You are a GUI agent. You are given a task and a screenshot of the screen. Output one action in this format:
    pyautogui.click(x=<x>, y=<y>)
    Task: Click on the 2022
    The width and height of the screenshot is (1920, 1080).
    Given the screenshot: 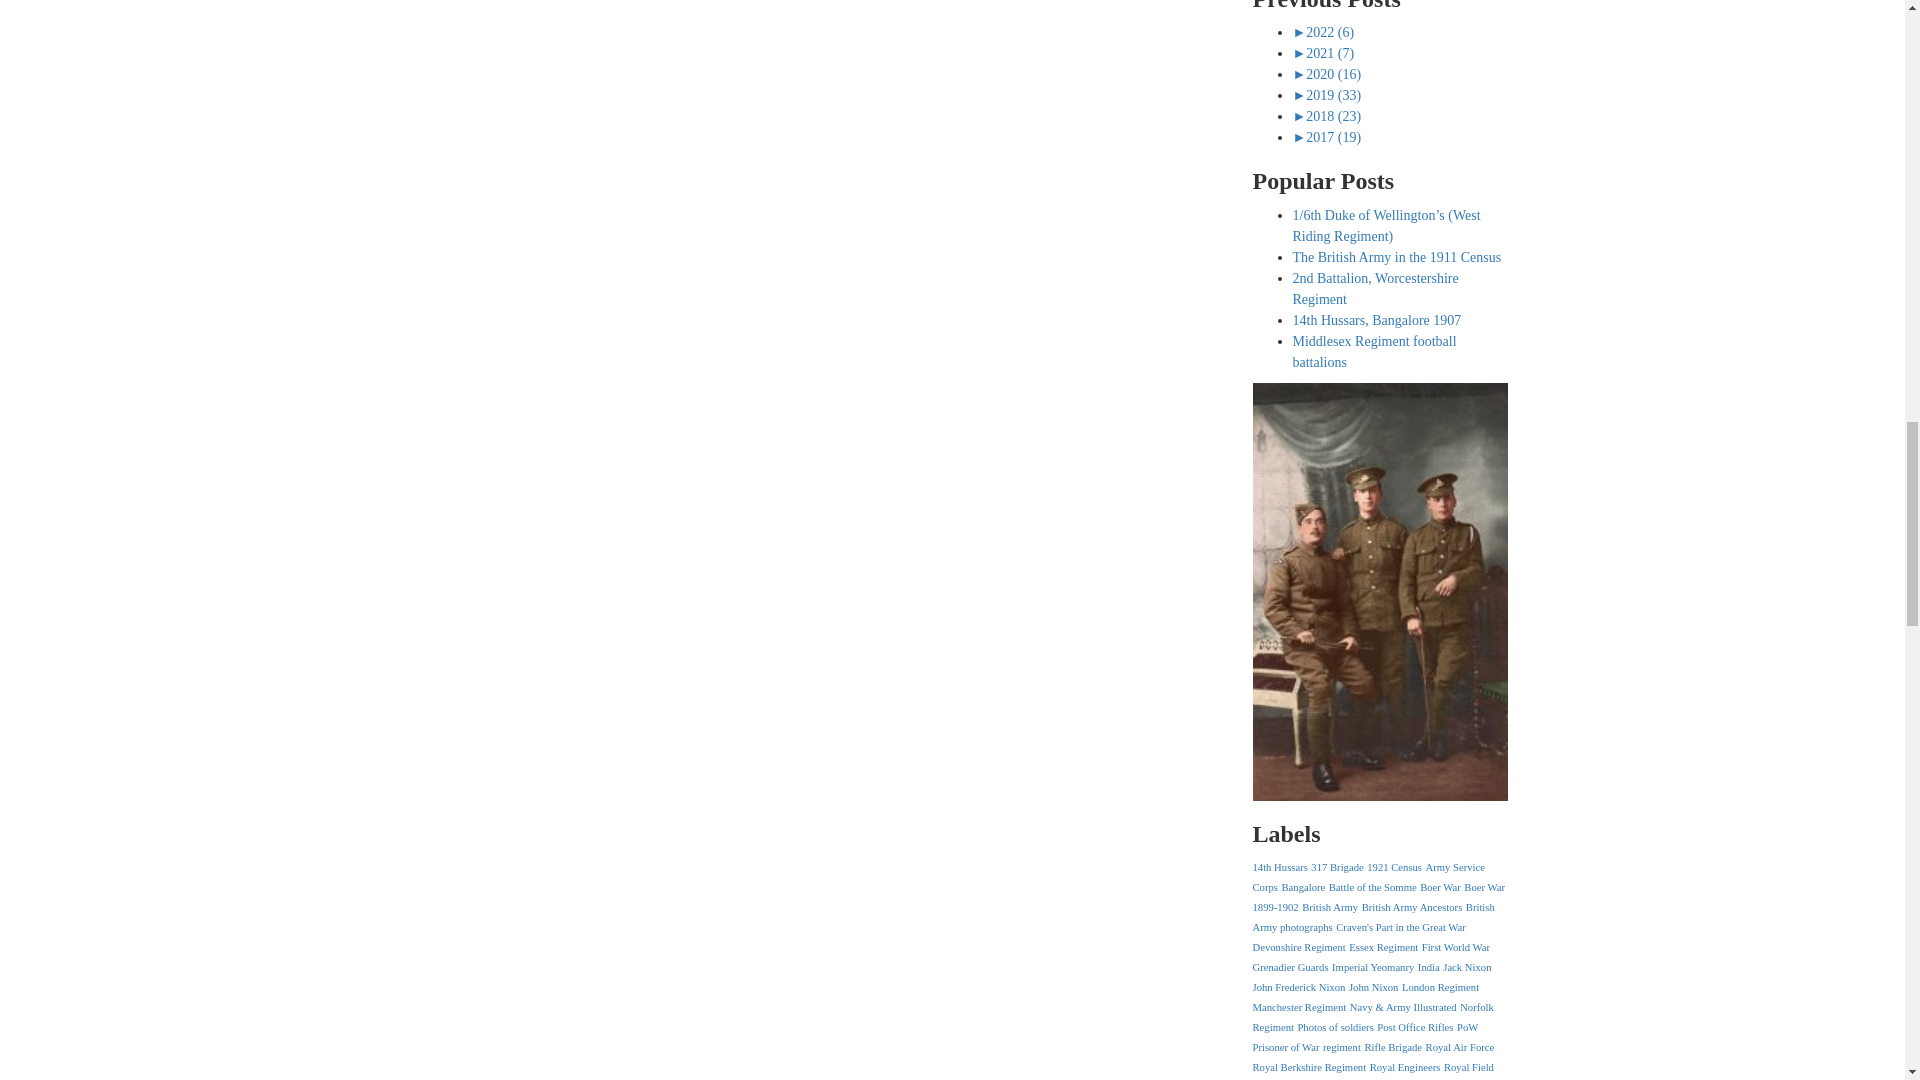 What is the action you would take?
    pyautogui.click(x=1322, y=32)
    